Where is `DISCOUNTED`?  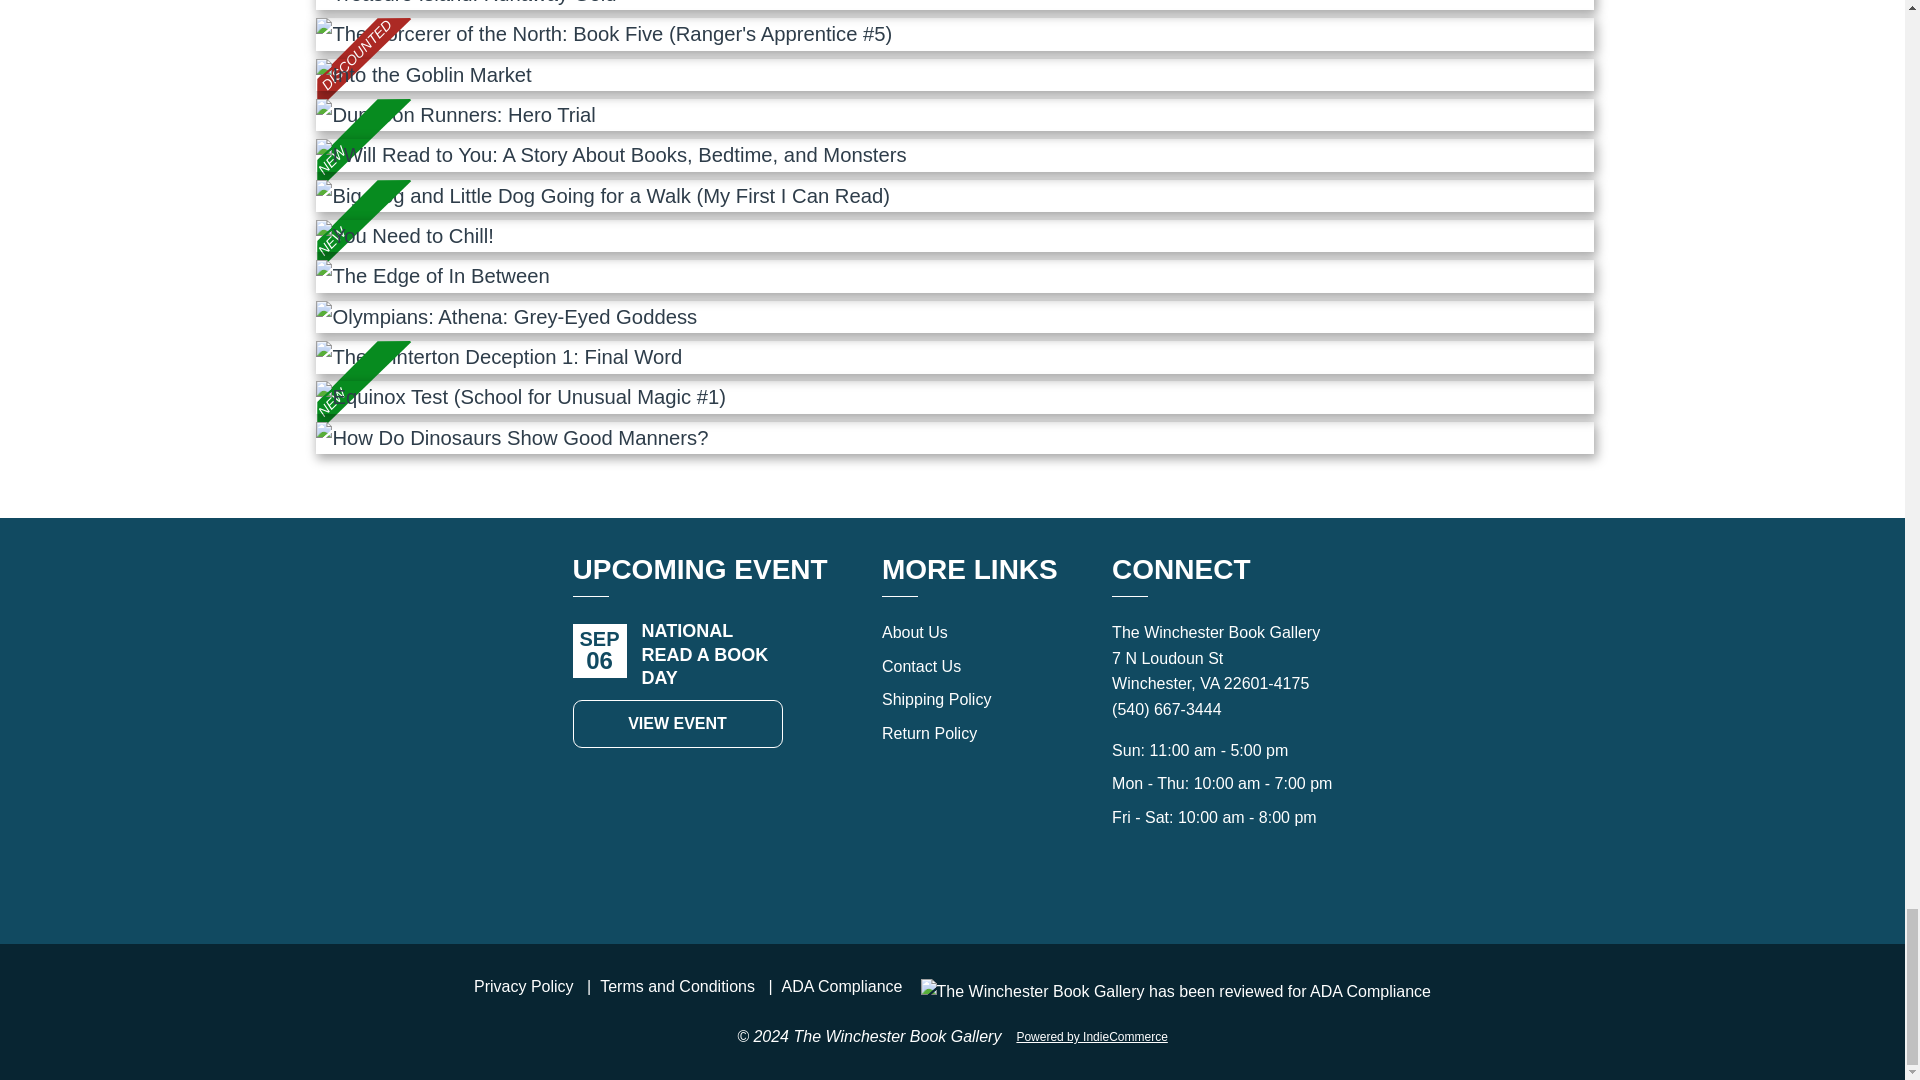 DISCOUNTED is located at coordinates (954, 34).